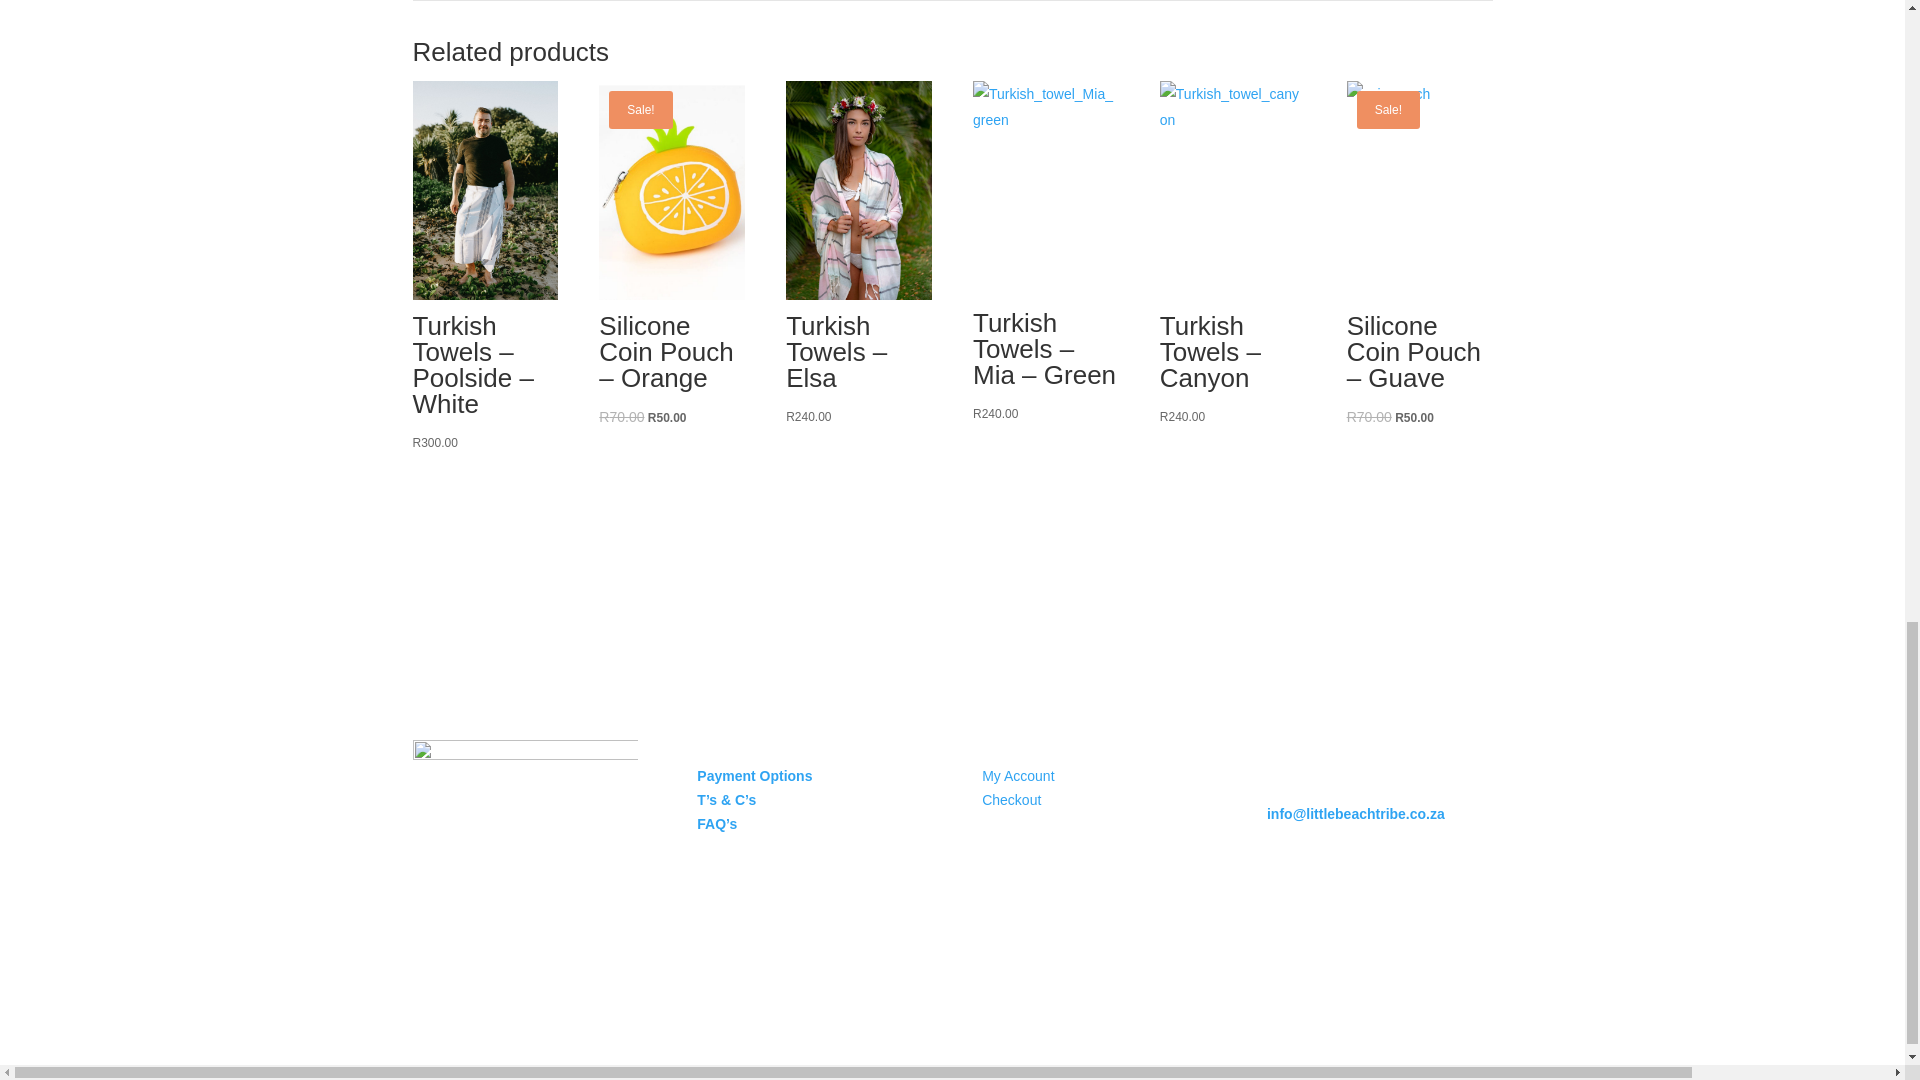  Describe the element at coordinates (1322, 886) in the screenshot. I see `Follow on Instagram` at that location.